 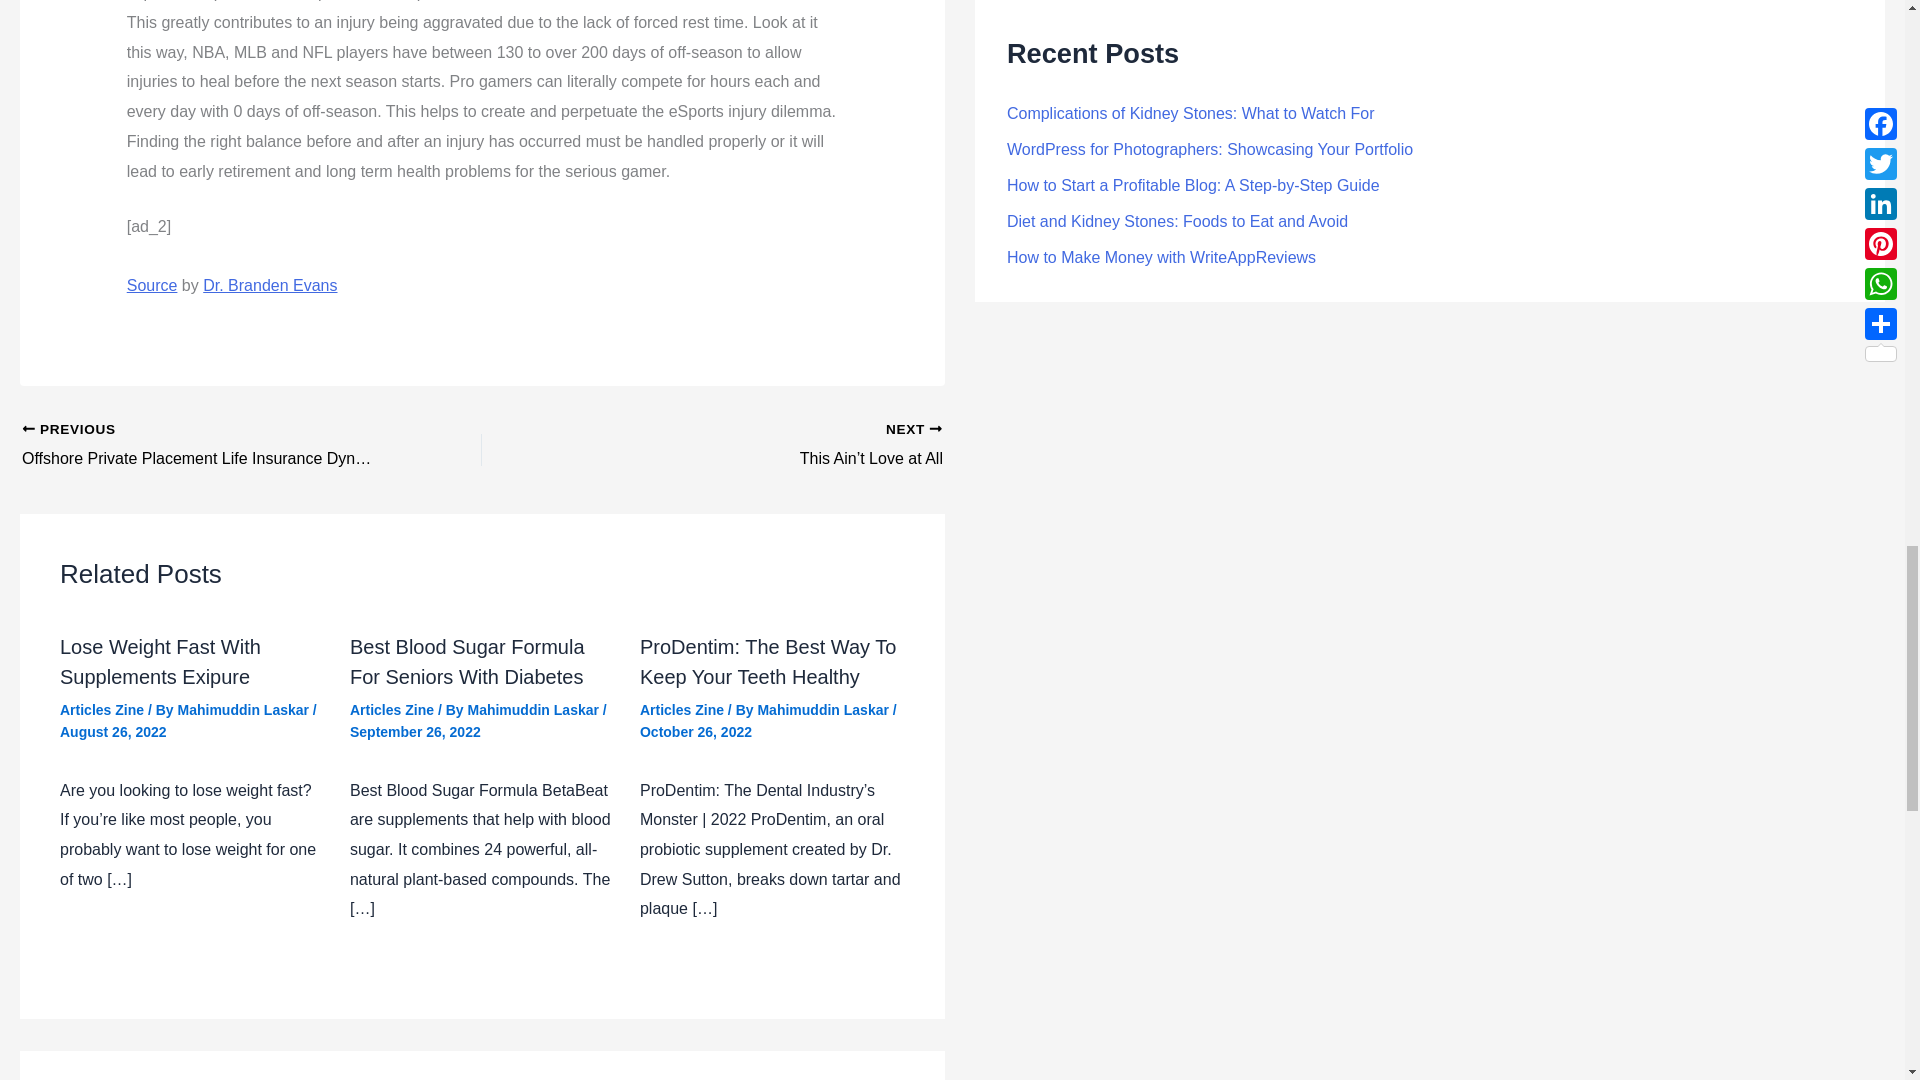 What do you see at coordinates (270, 284) in the screenshot?
I see `Dr. Branden Evans` at bounding box center [270, 284].